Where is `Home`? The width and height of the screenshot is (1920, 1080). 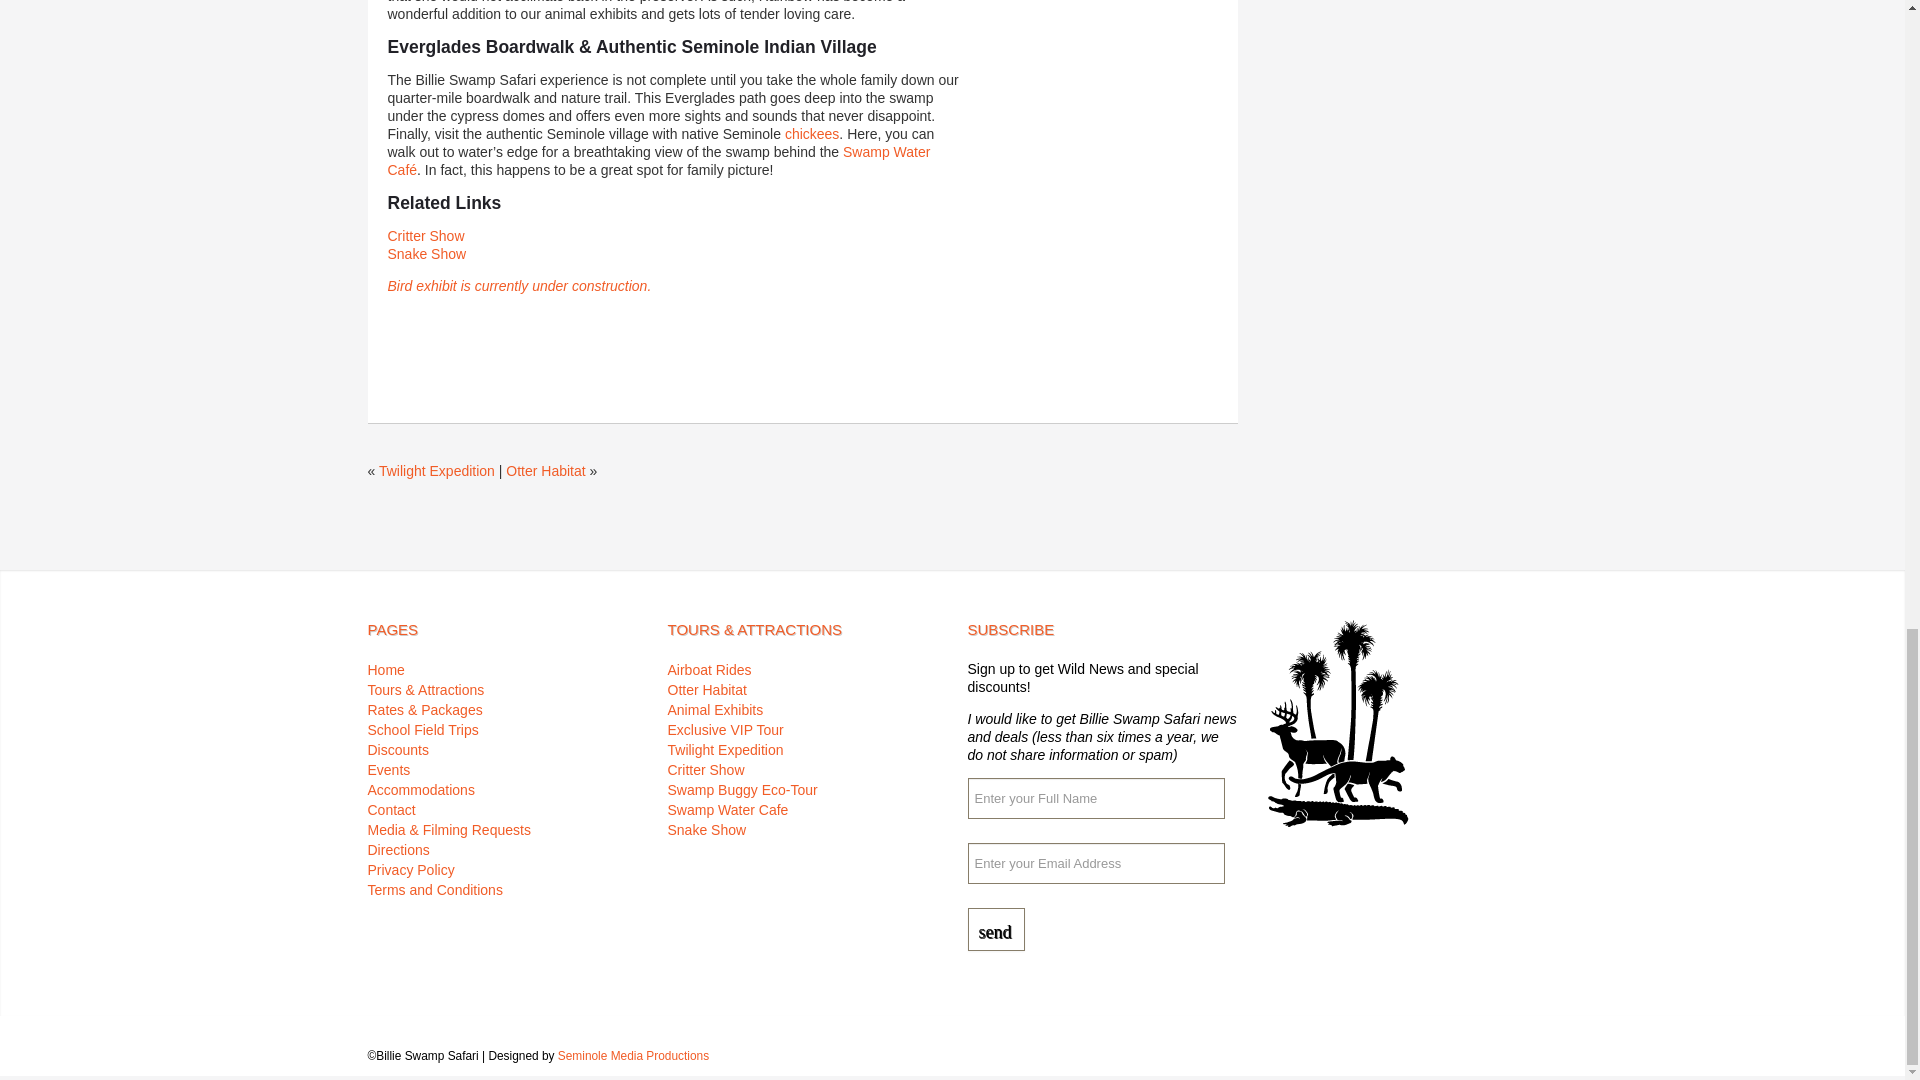
Home is located at coordinates (386, 670).